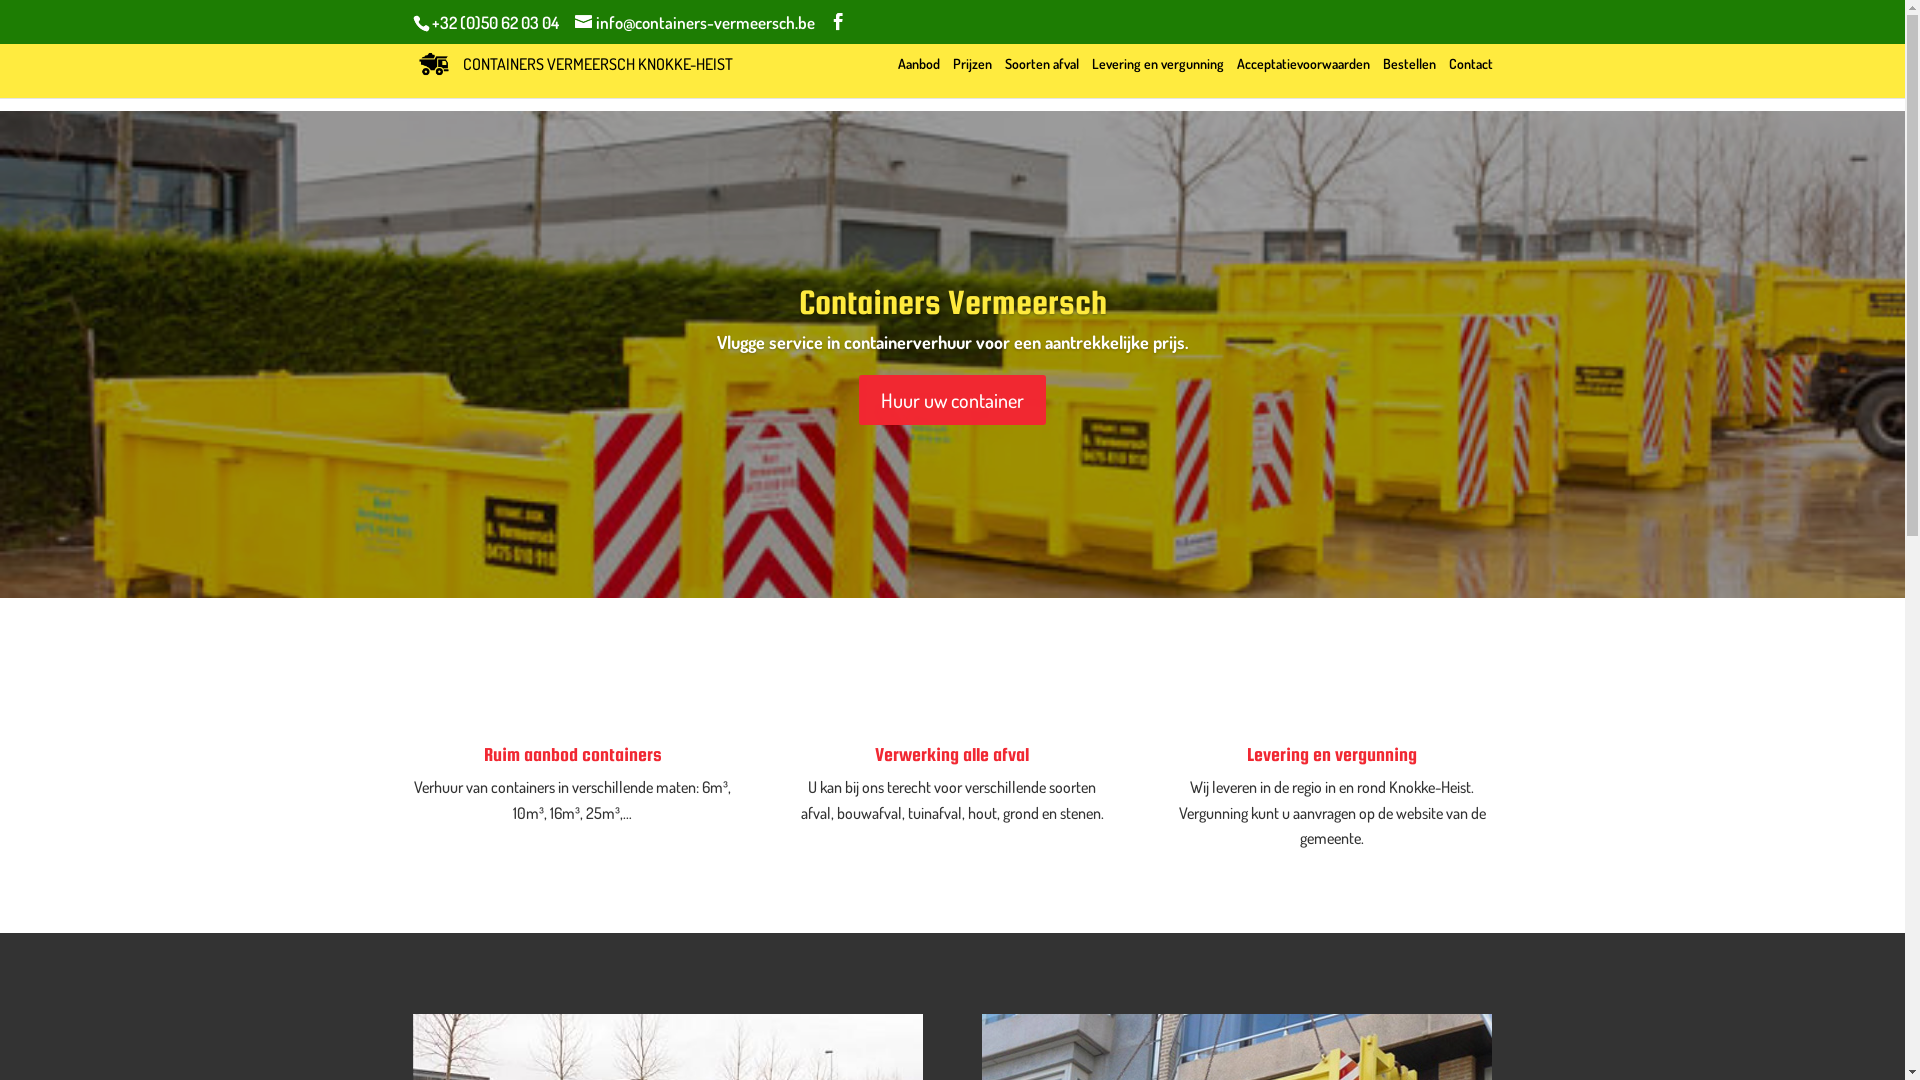 The image size is (1920, 1080). Describe the element at coordinates (1041, 78) in the screenshot. I see `Soorten afval` at that location.